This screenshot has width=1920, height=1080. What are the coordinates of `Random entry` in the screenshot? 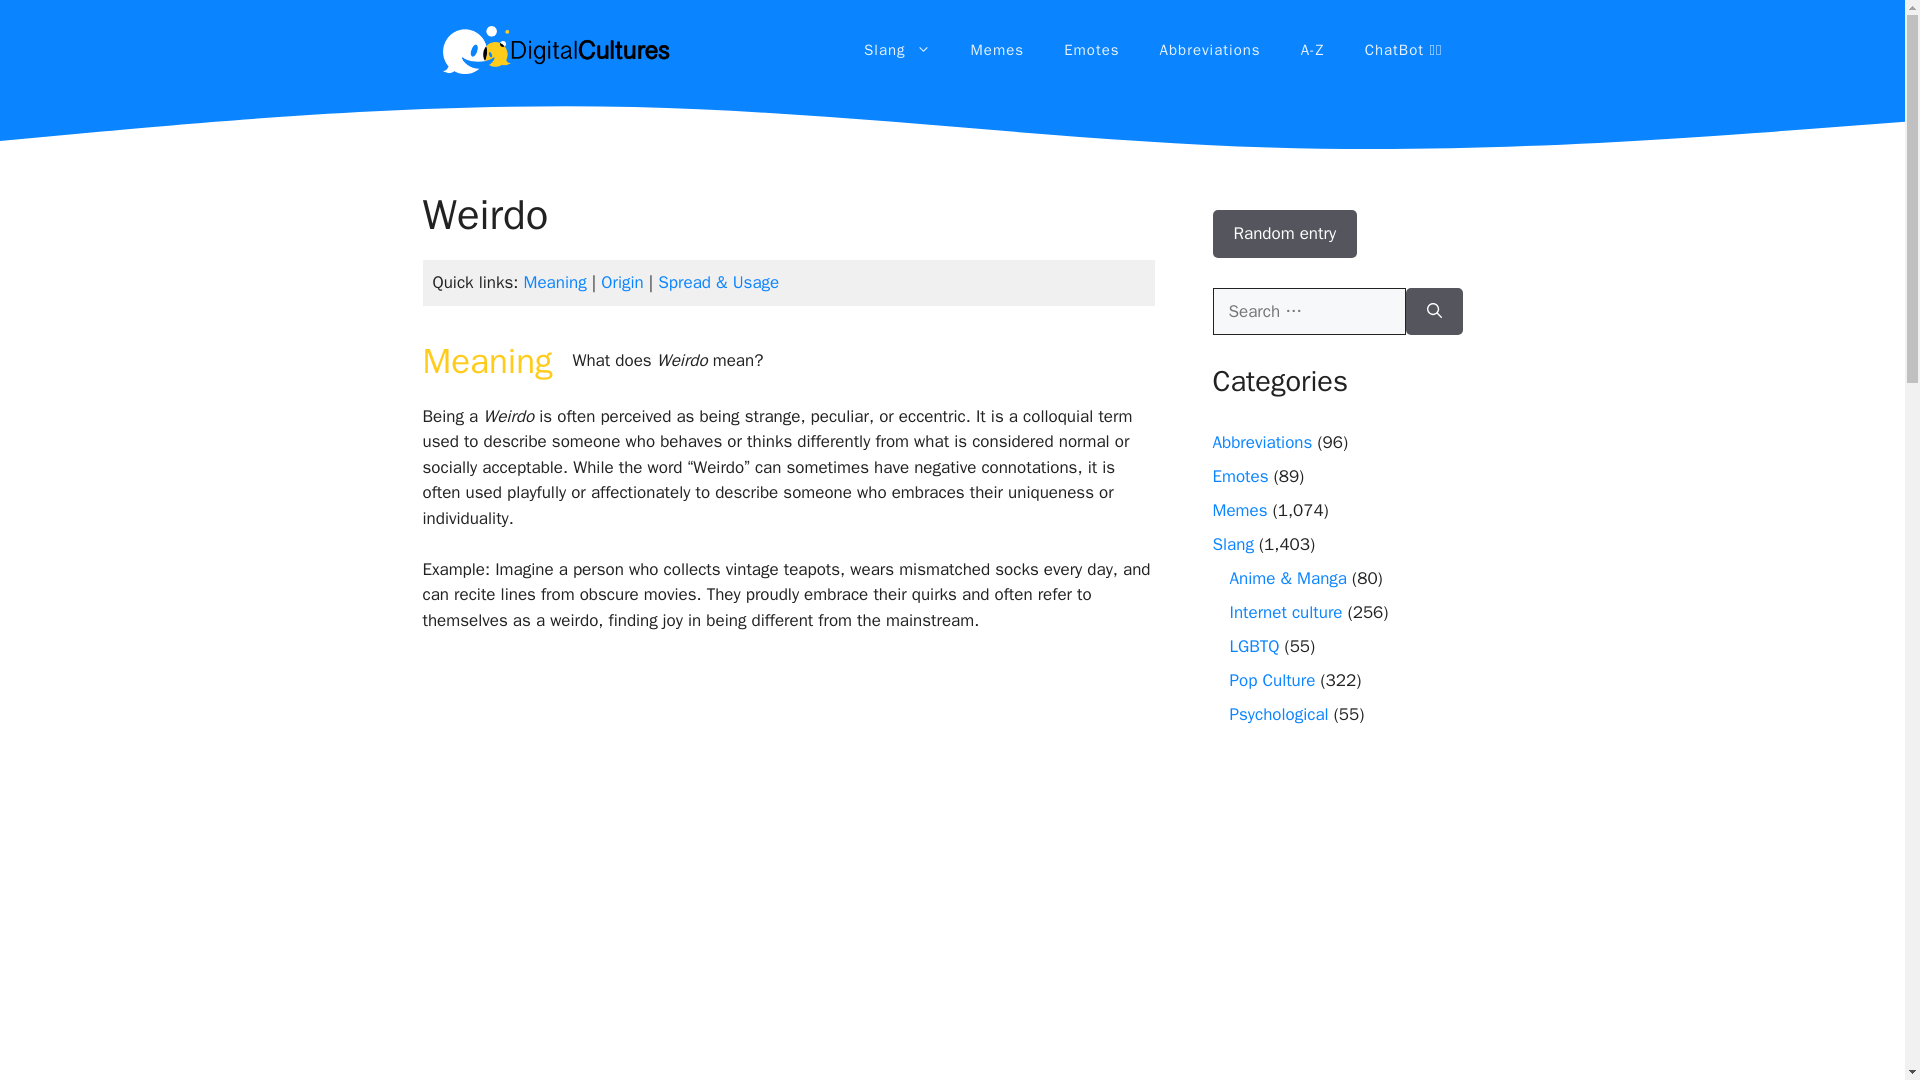 It's located at (1284, 233).